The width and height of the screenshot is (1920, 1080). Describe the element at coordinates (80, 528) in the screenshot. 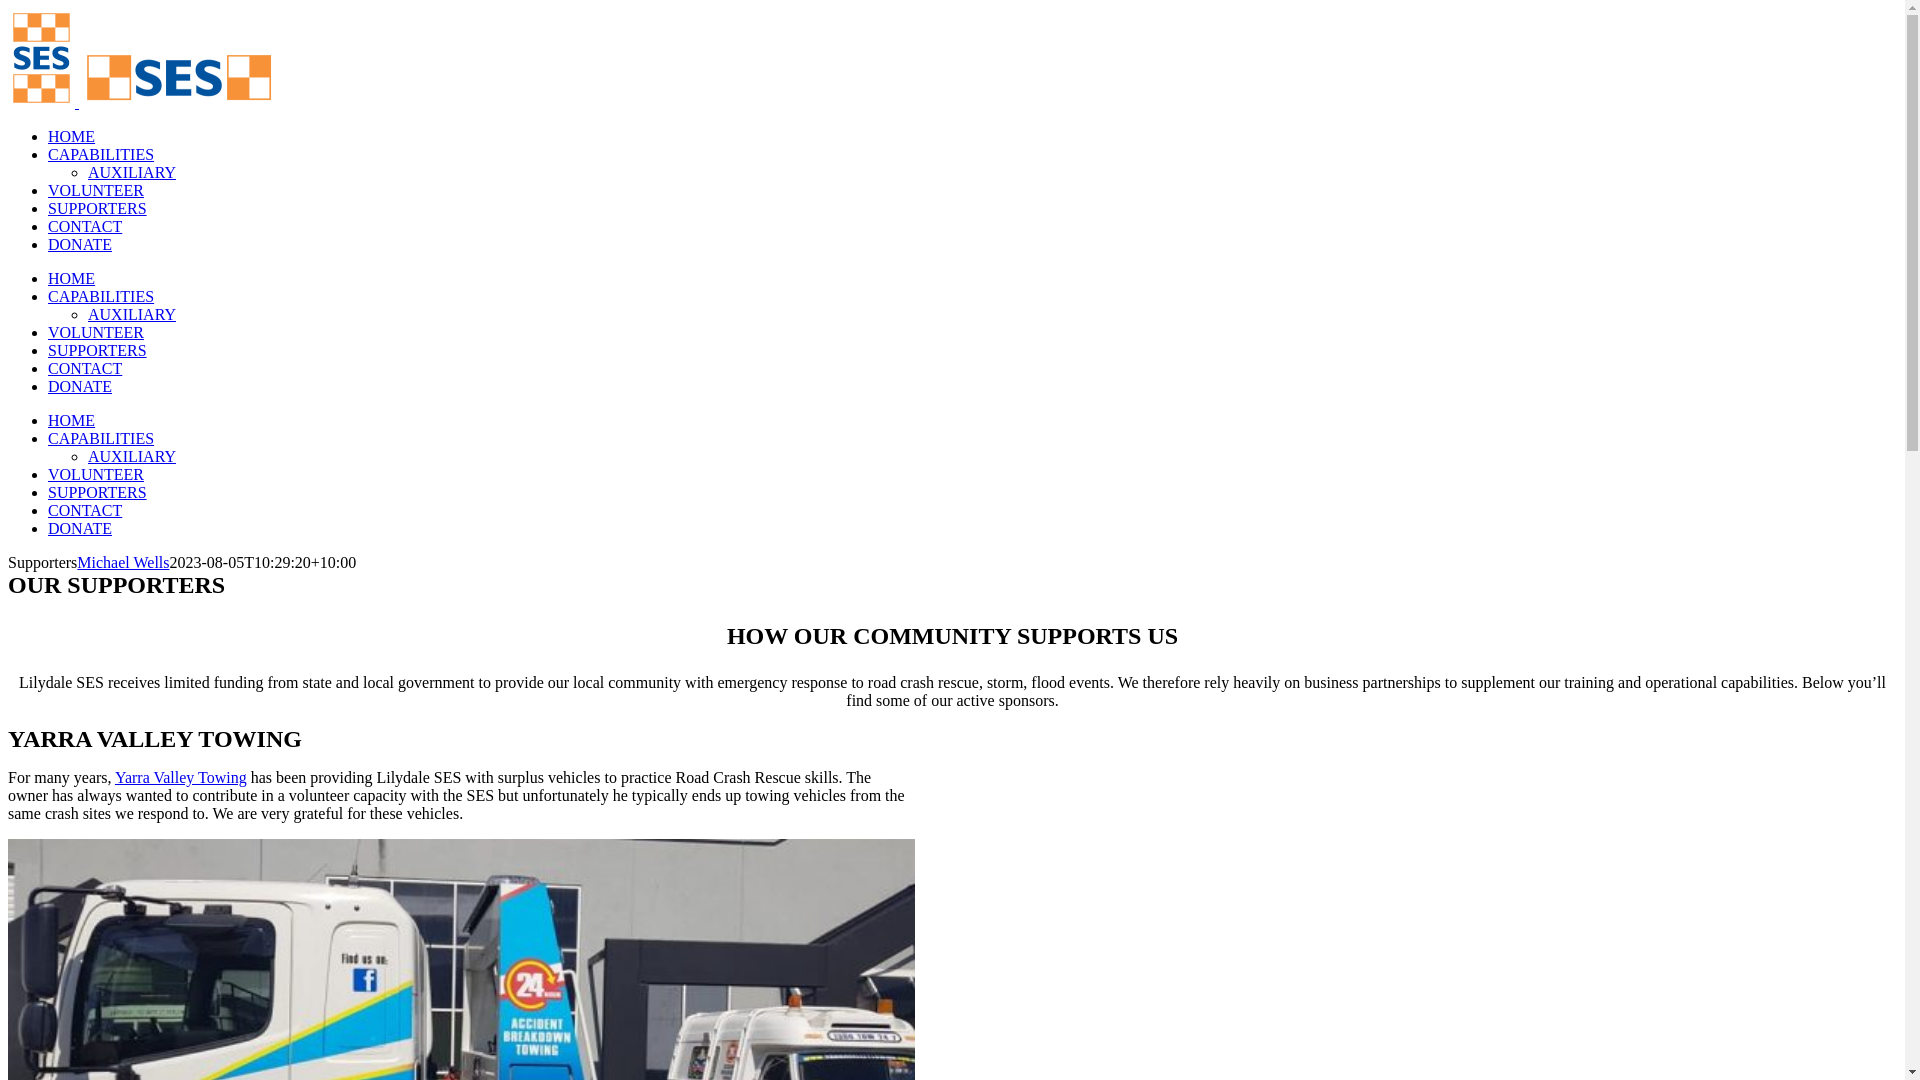

I see `DONATE` at that location.